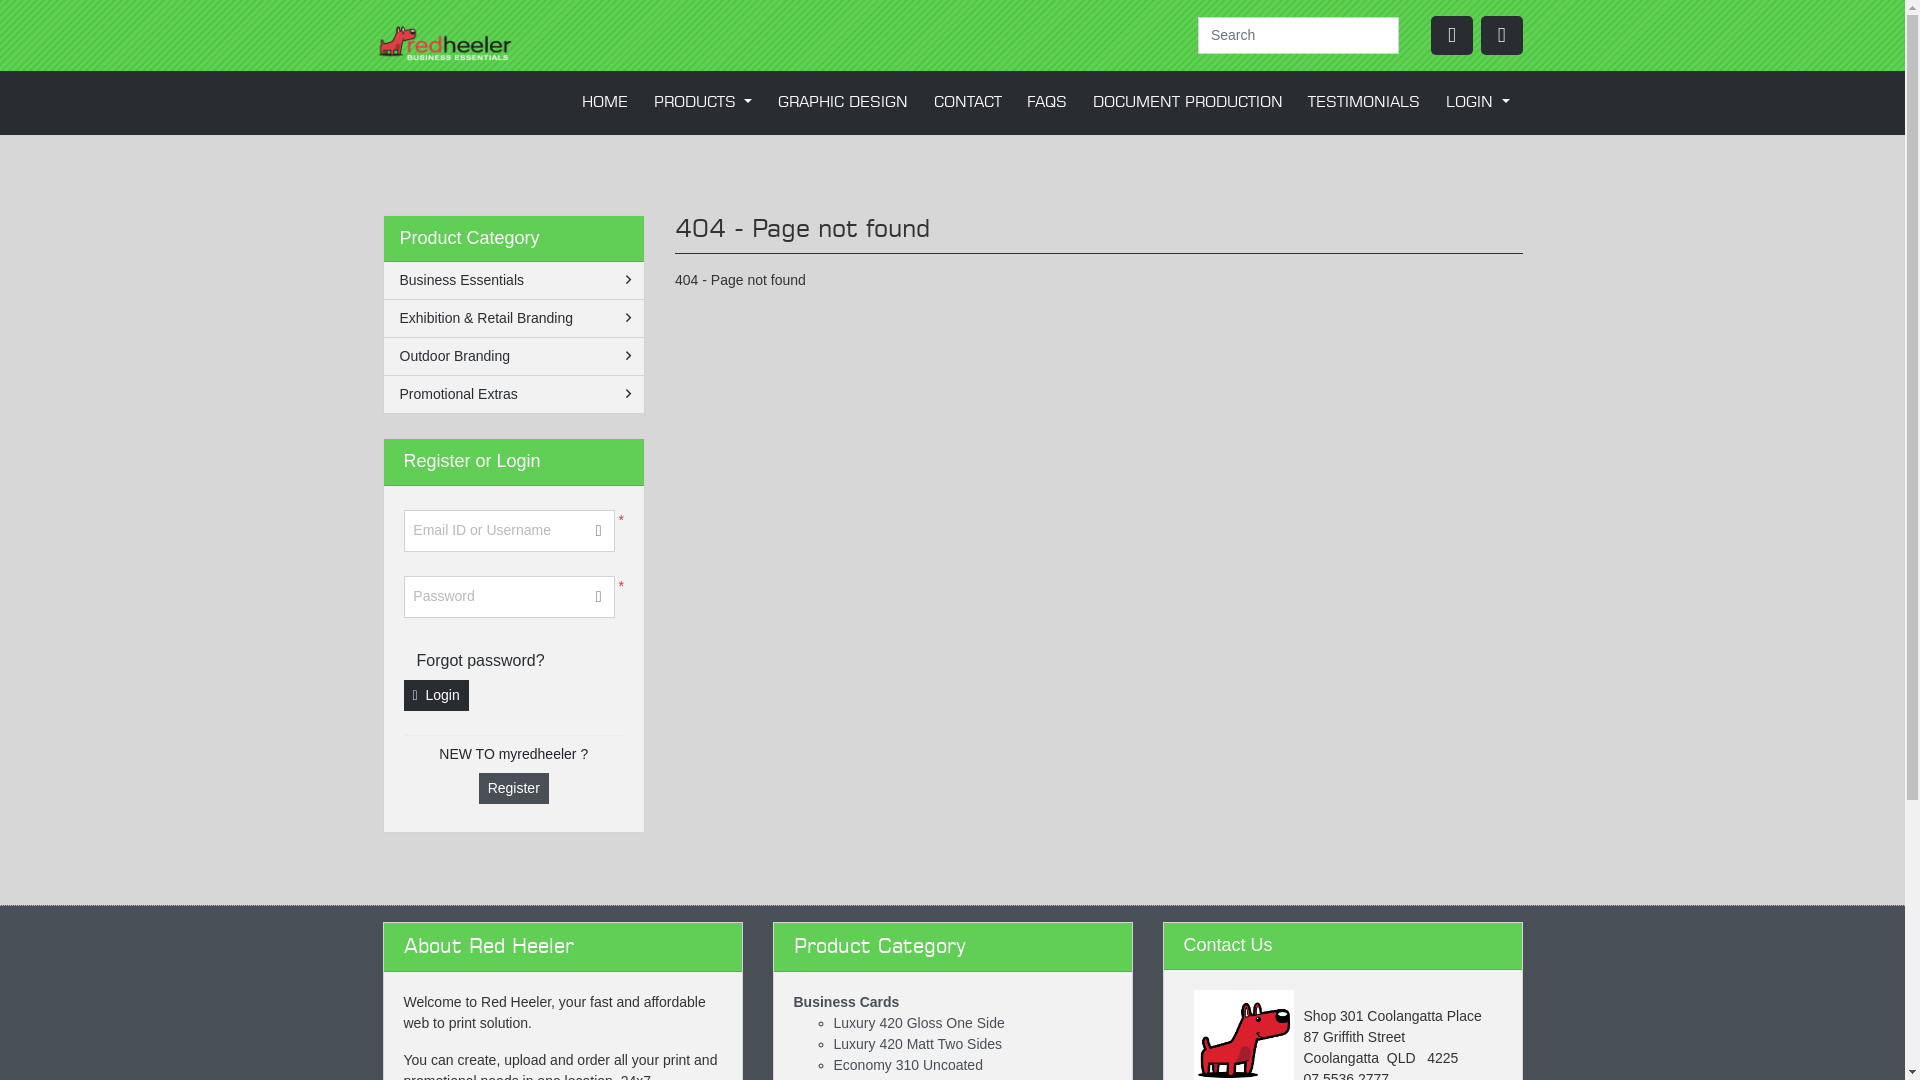 This screenshot has height=1080, width=1920. I want to click on PRODUCTS, so click(703, 103).